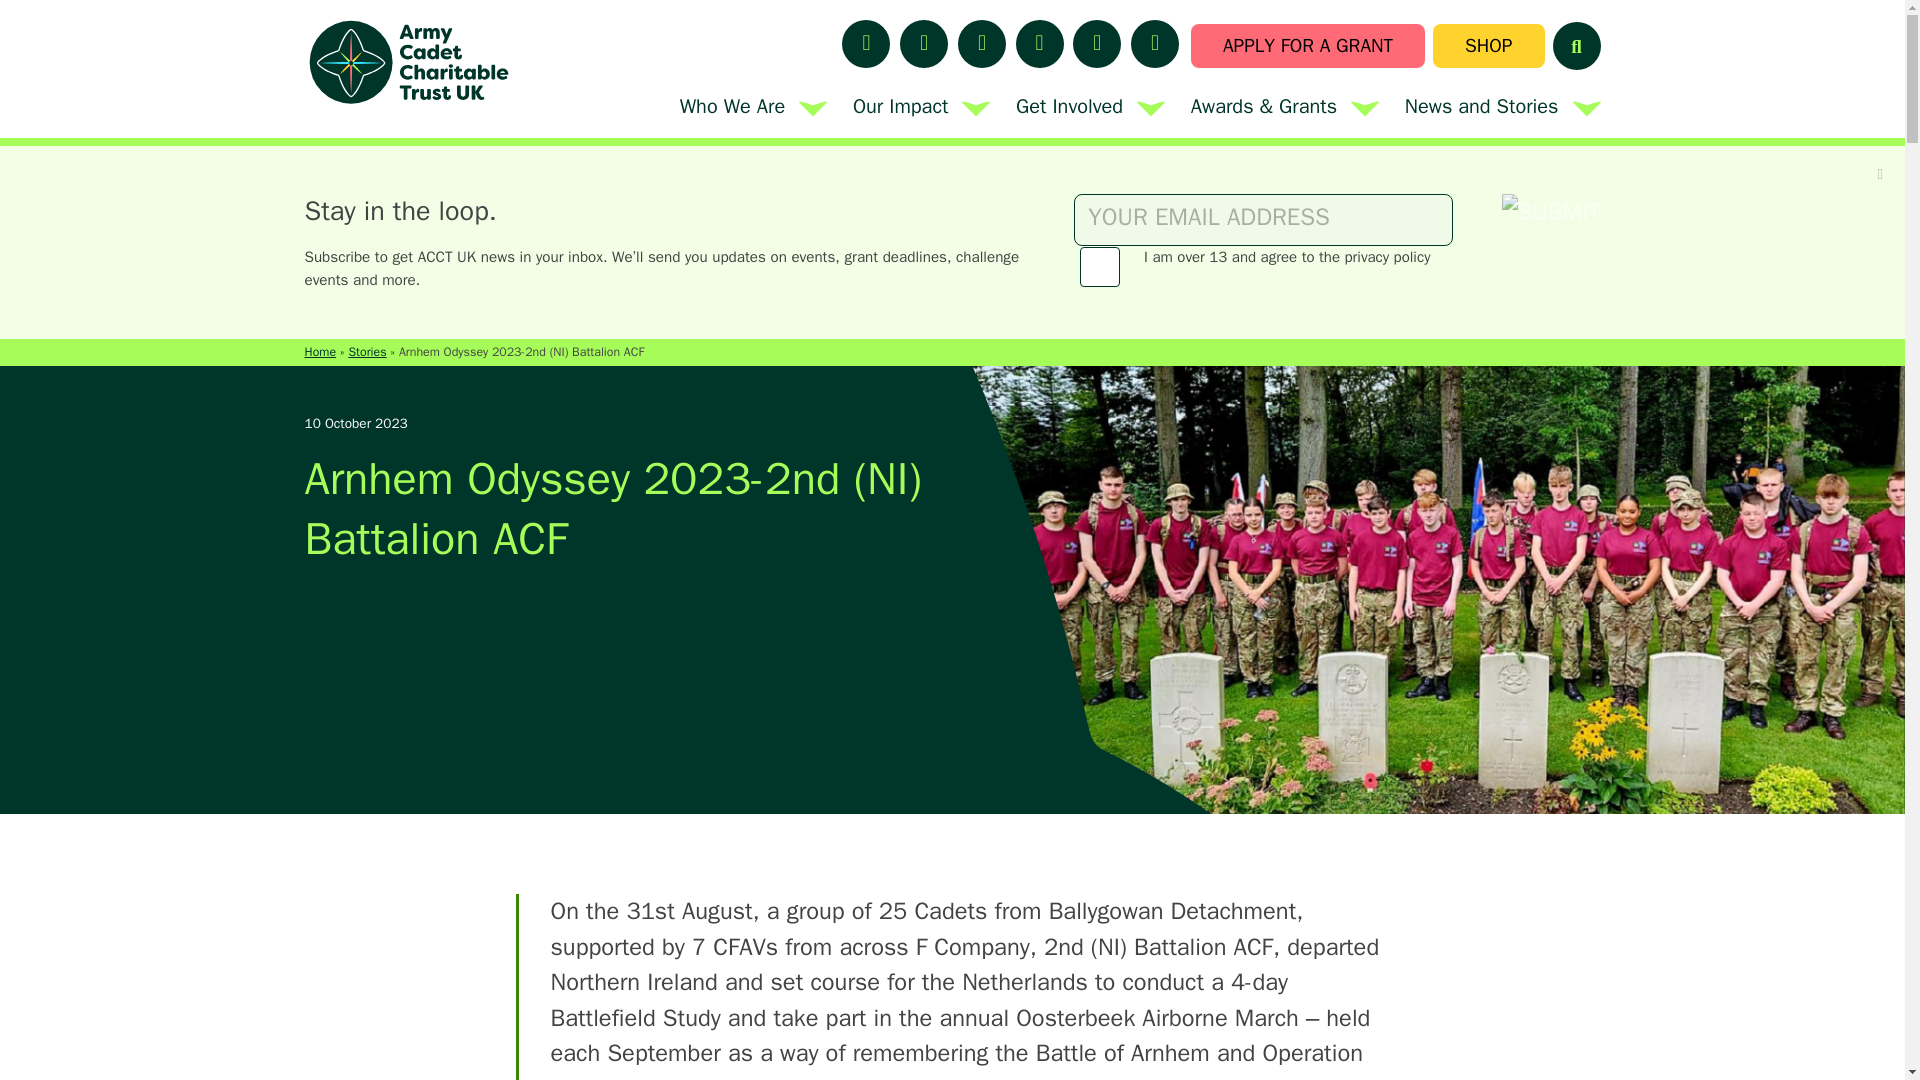  I want to click on Instagram, so click(1039, 44).